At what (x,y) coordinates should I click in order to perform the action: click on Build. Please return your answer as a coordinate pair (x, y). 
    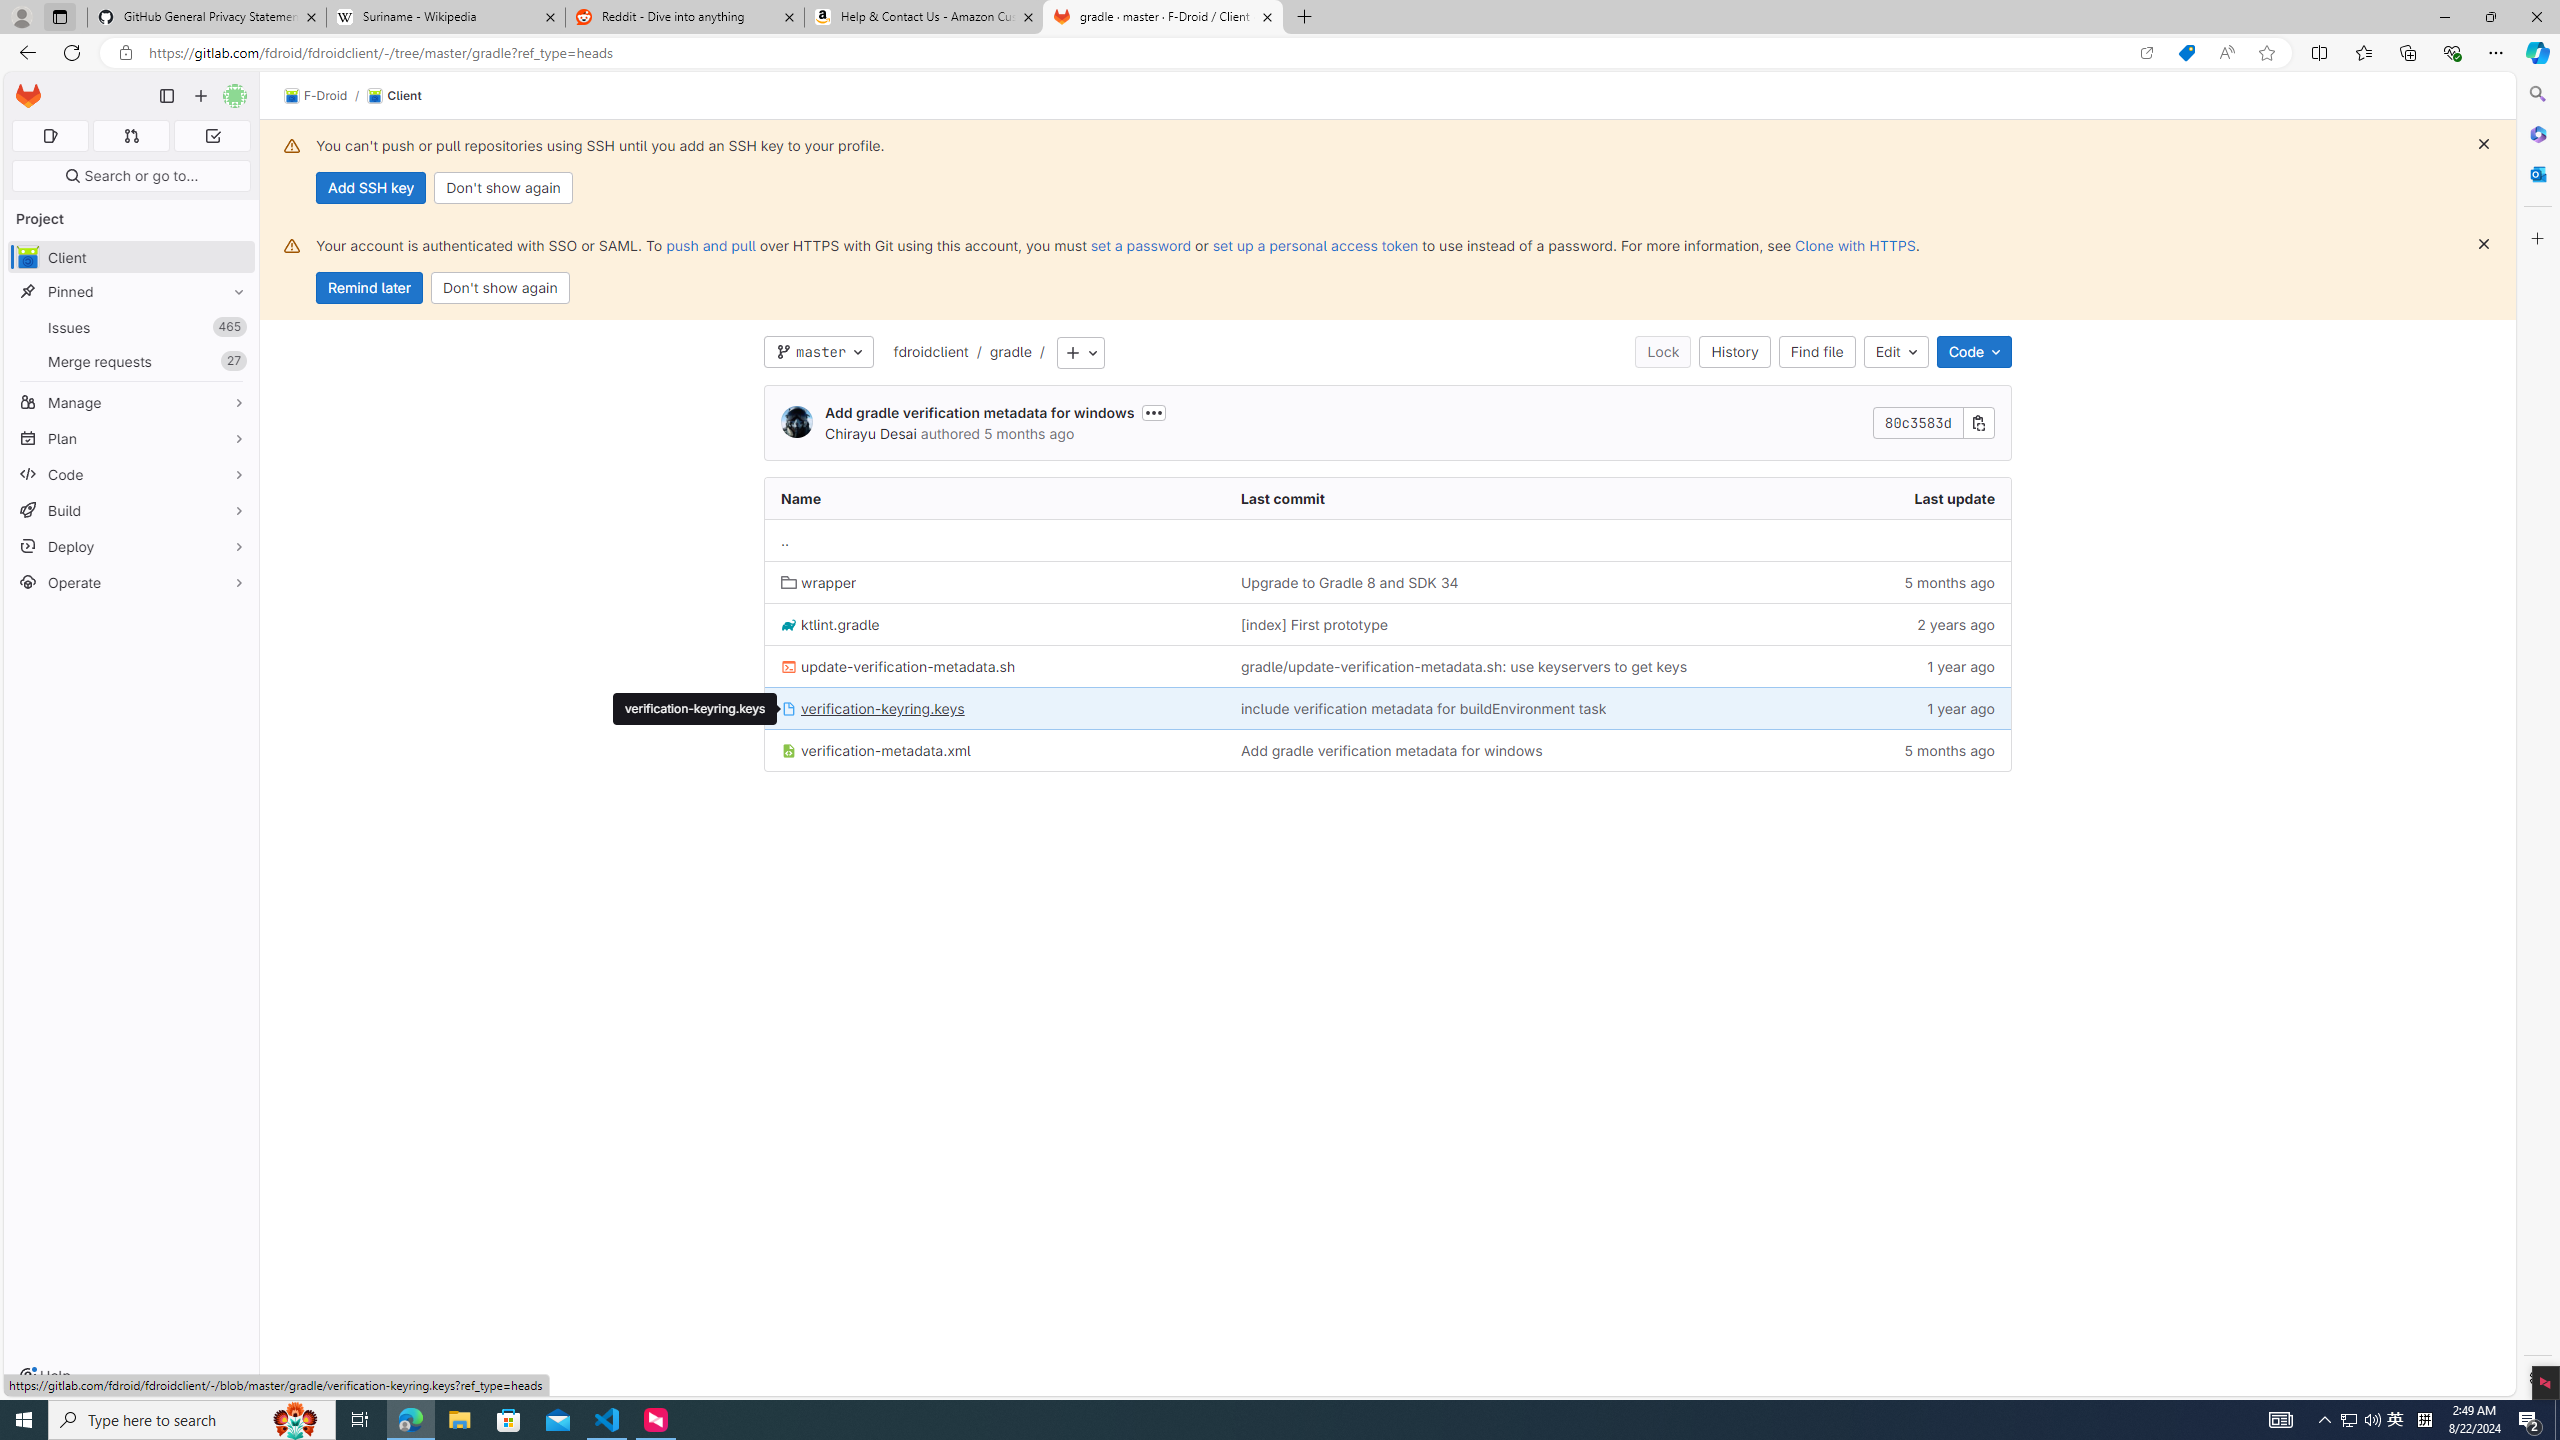
    Looking at the image, I should click on (132, 510).